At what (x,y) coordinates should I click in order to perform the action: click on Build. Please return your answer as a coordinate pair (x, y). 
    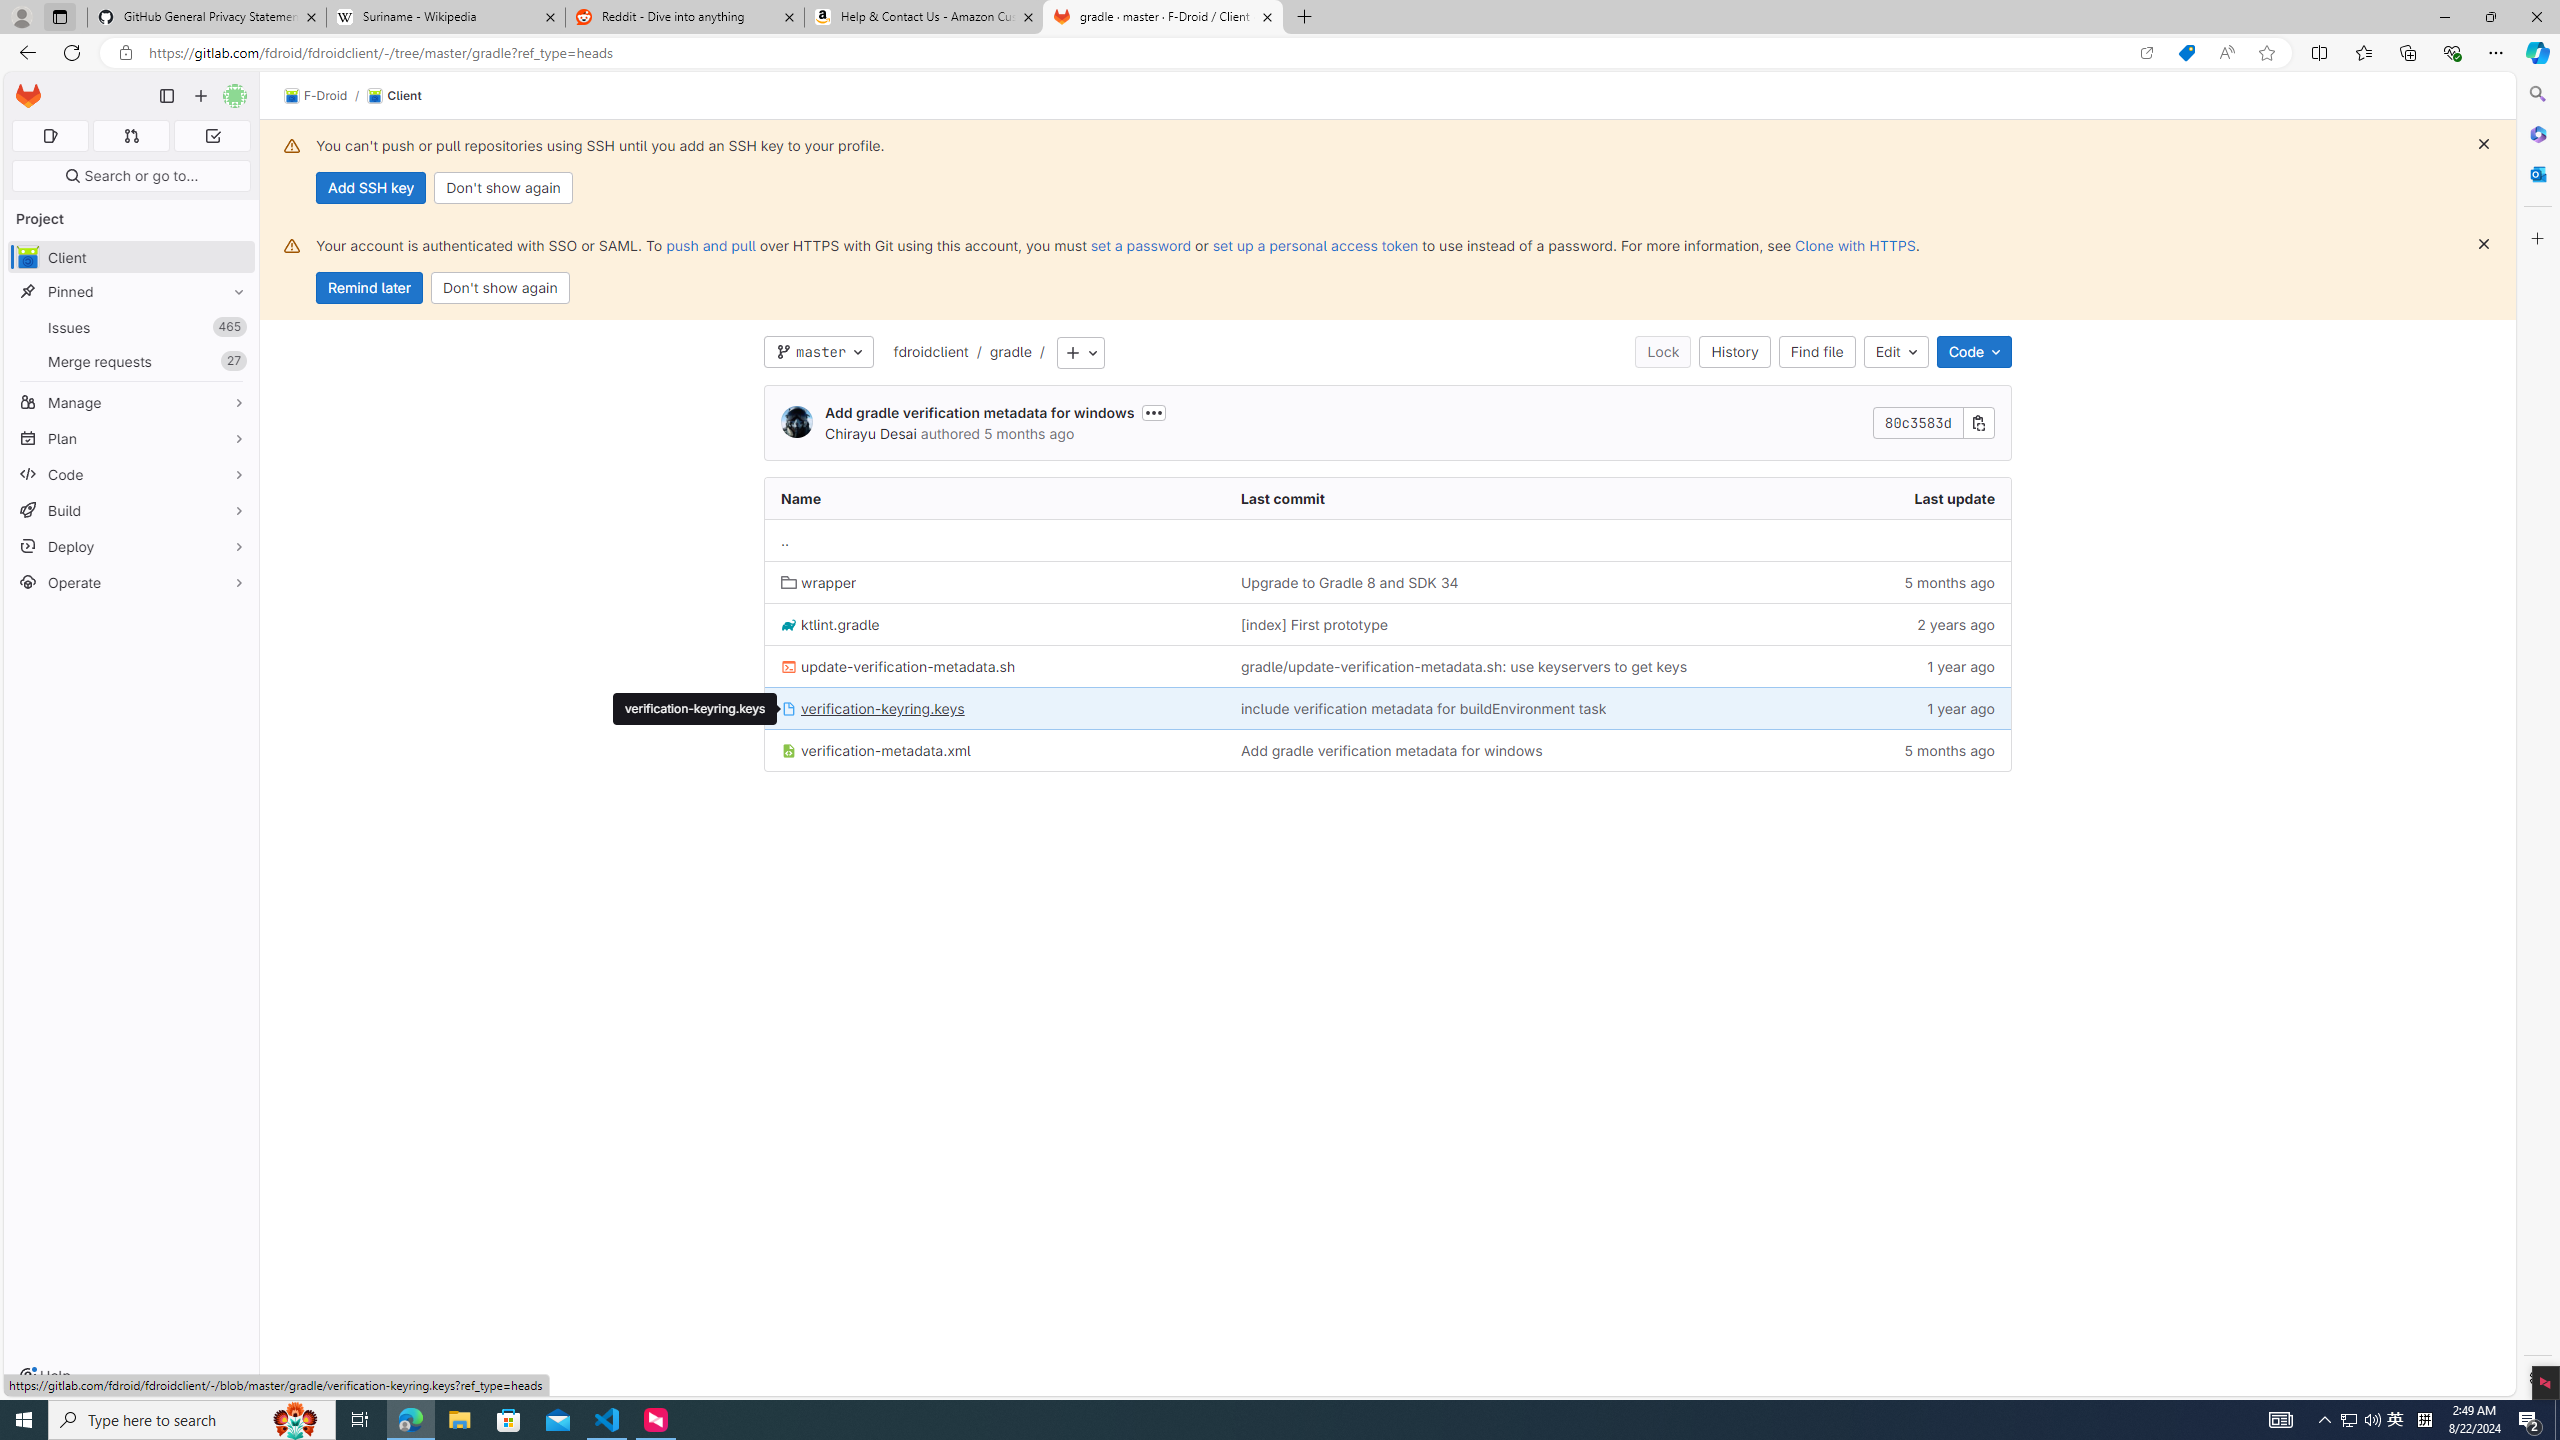
    Looking at the image, I should click on (132, 510).